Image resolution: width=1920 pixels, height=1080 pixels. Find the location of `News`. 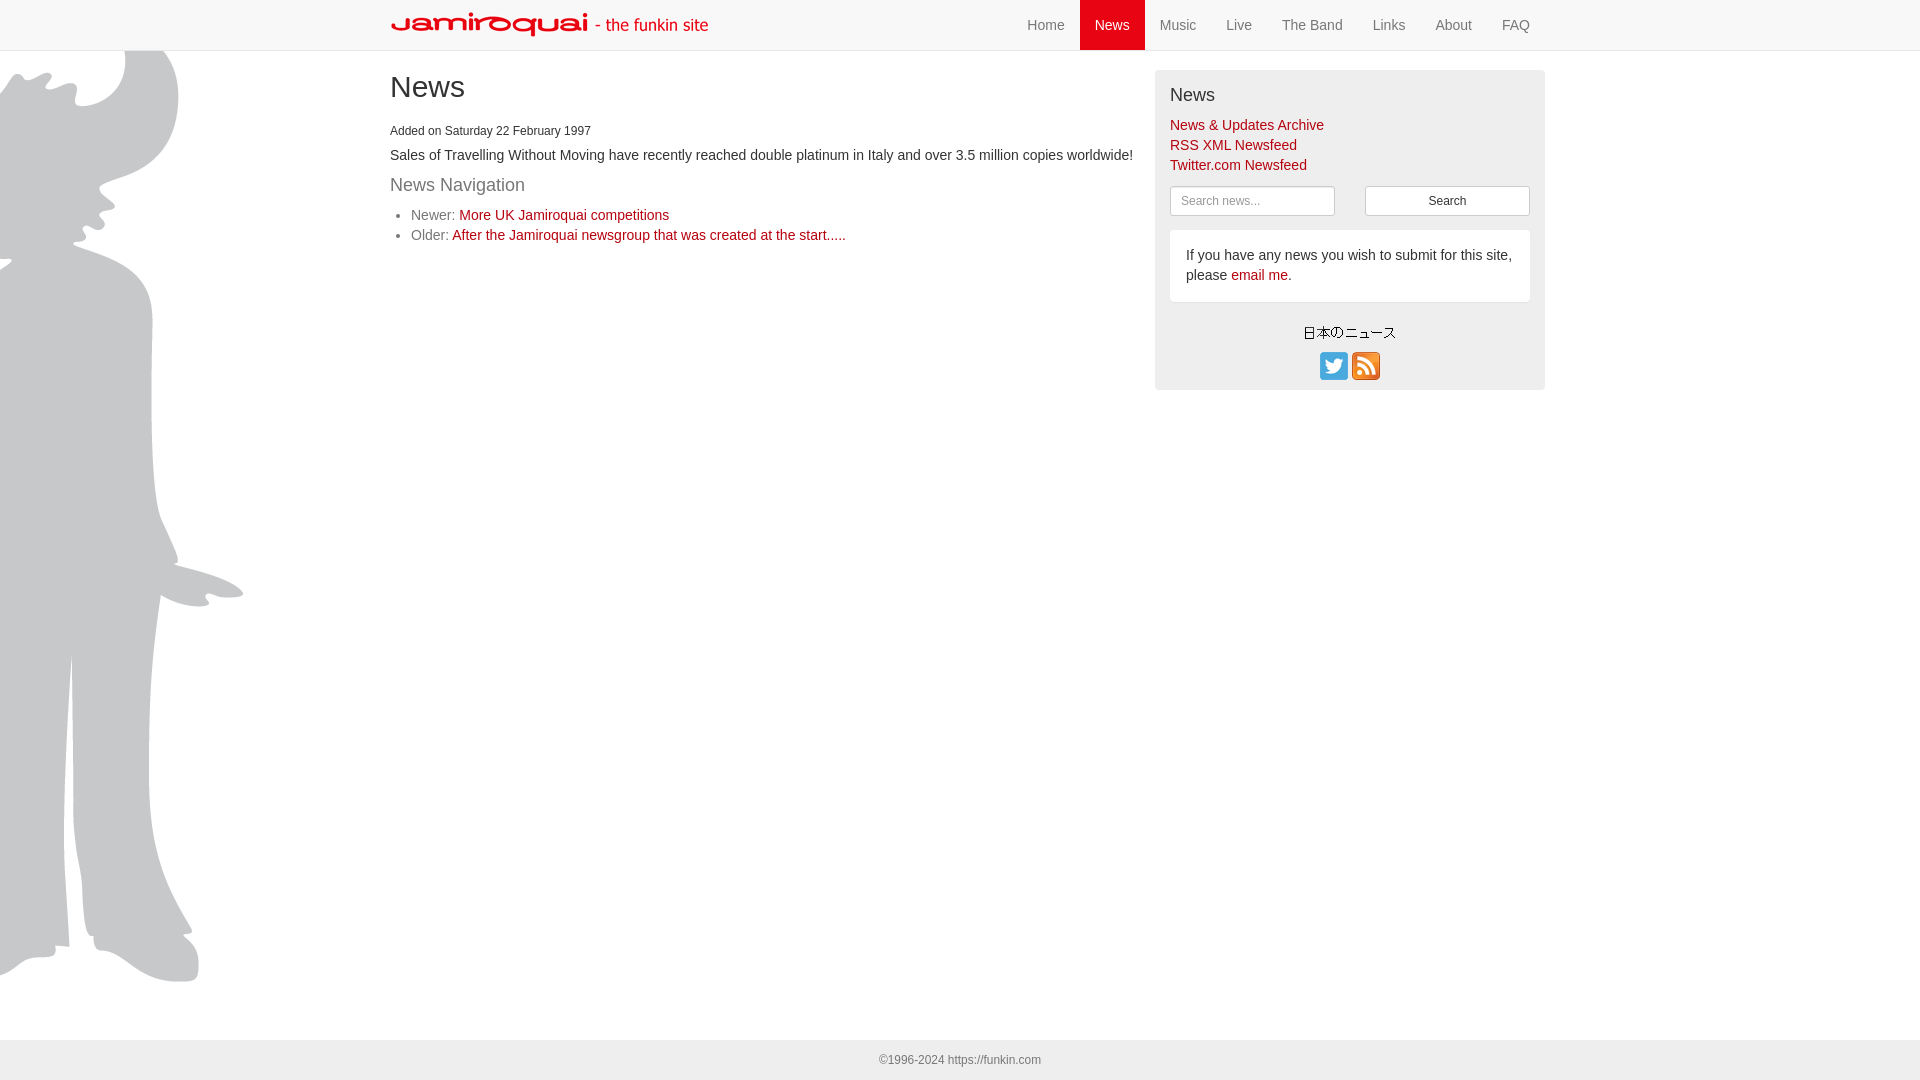

News is located at coordinates (1112, 24).